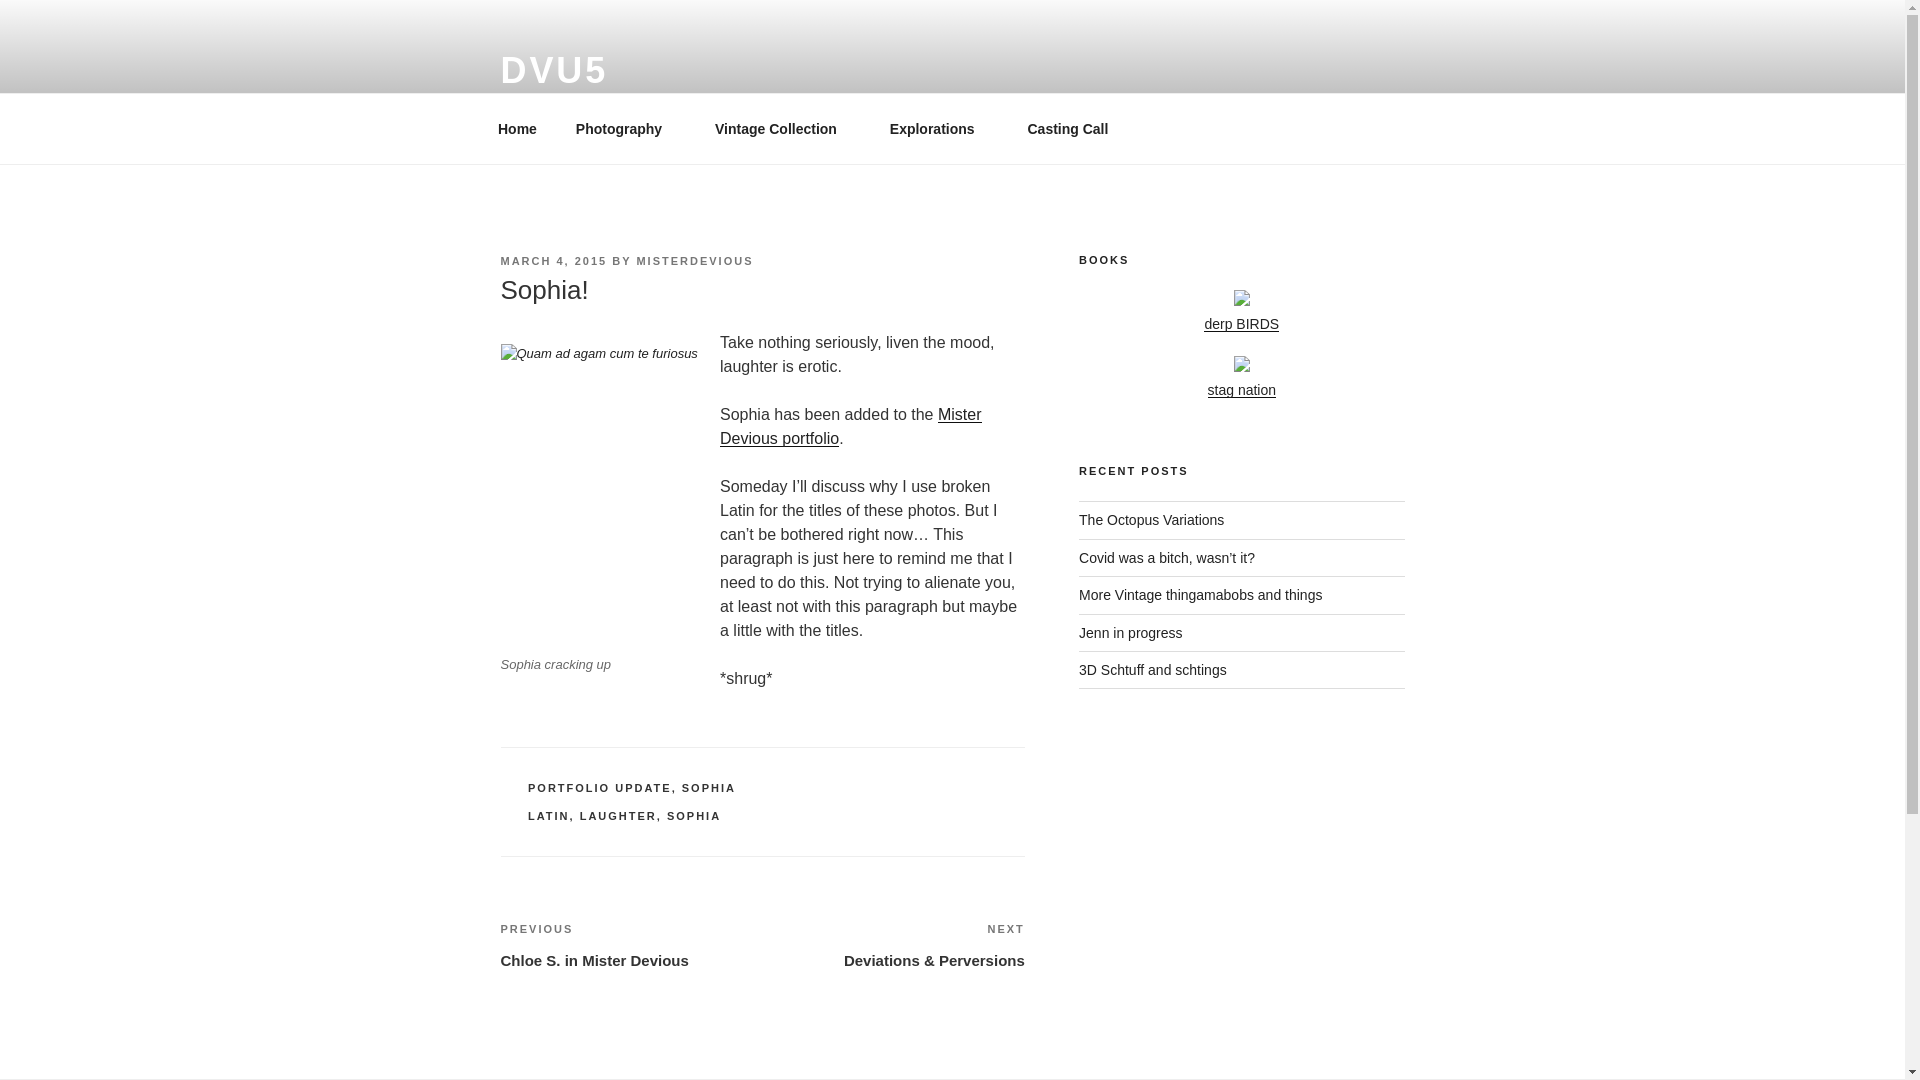  What do you see at coordinates (850, 426) in the screenshot?
I see `Mister Devious portfolio` at bounding box center [850, 426].